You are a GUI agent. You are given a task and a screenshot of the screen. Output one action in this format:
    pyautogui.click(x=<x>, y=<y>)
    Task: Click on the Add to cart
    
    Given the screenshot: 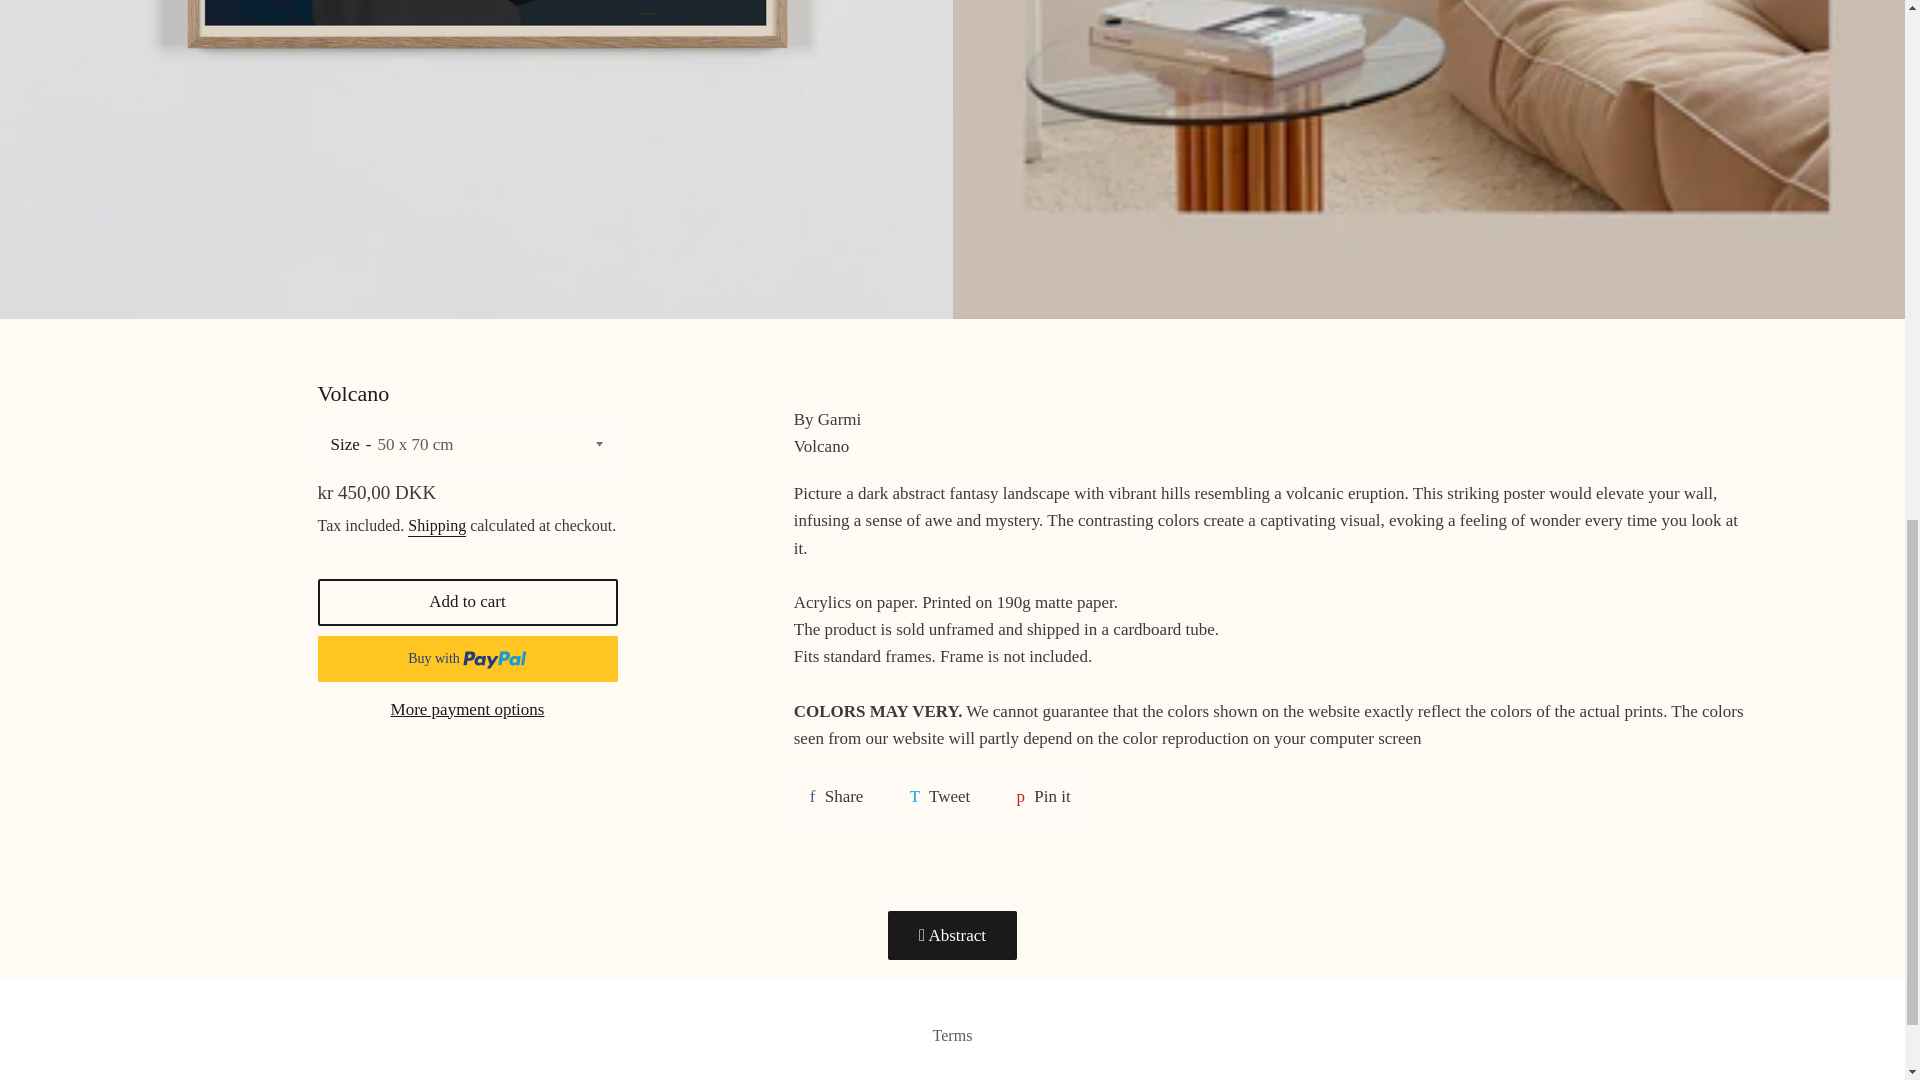 What is the action you would take?
    pyautogui.click(x=468, y=602)
    